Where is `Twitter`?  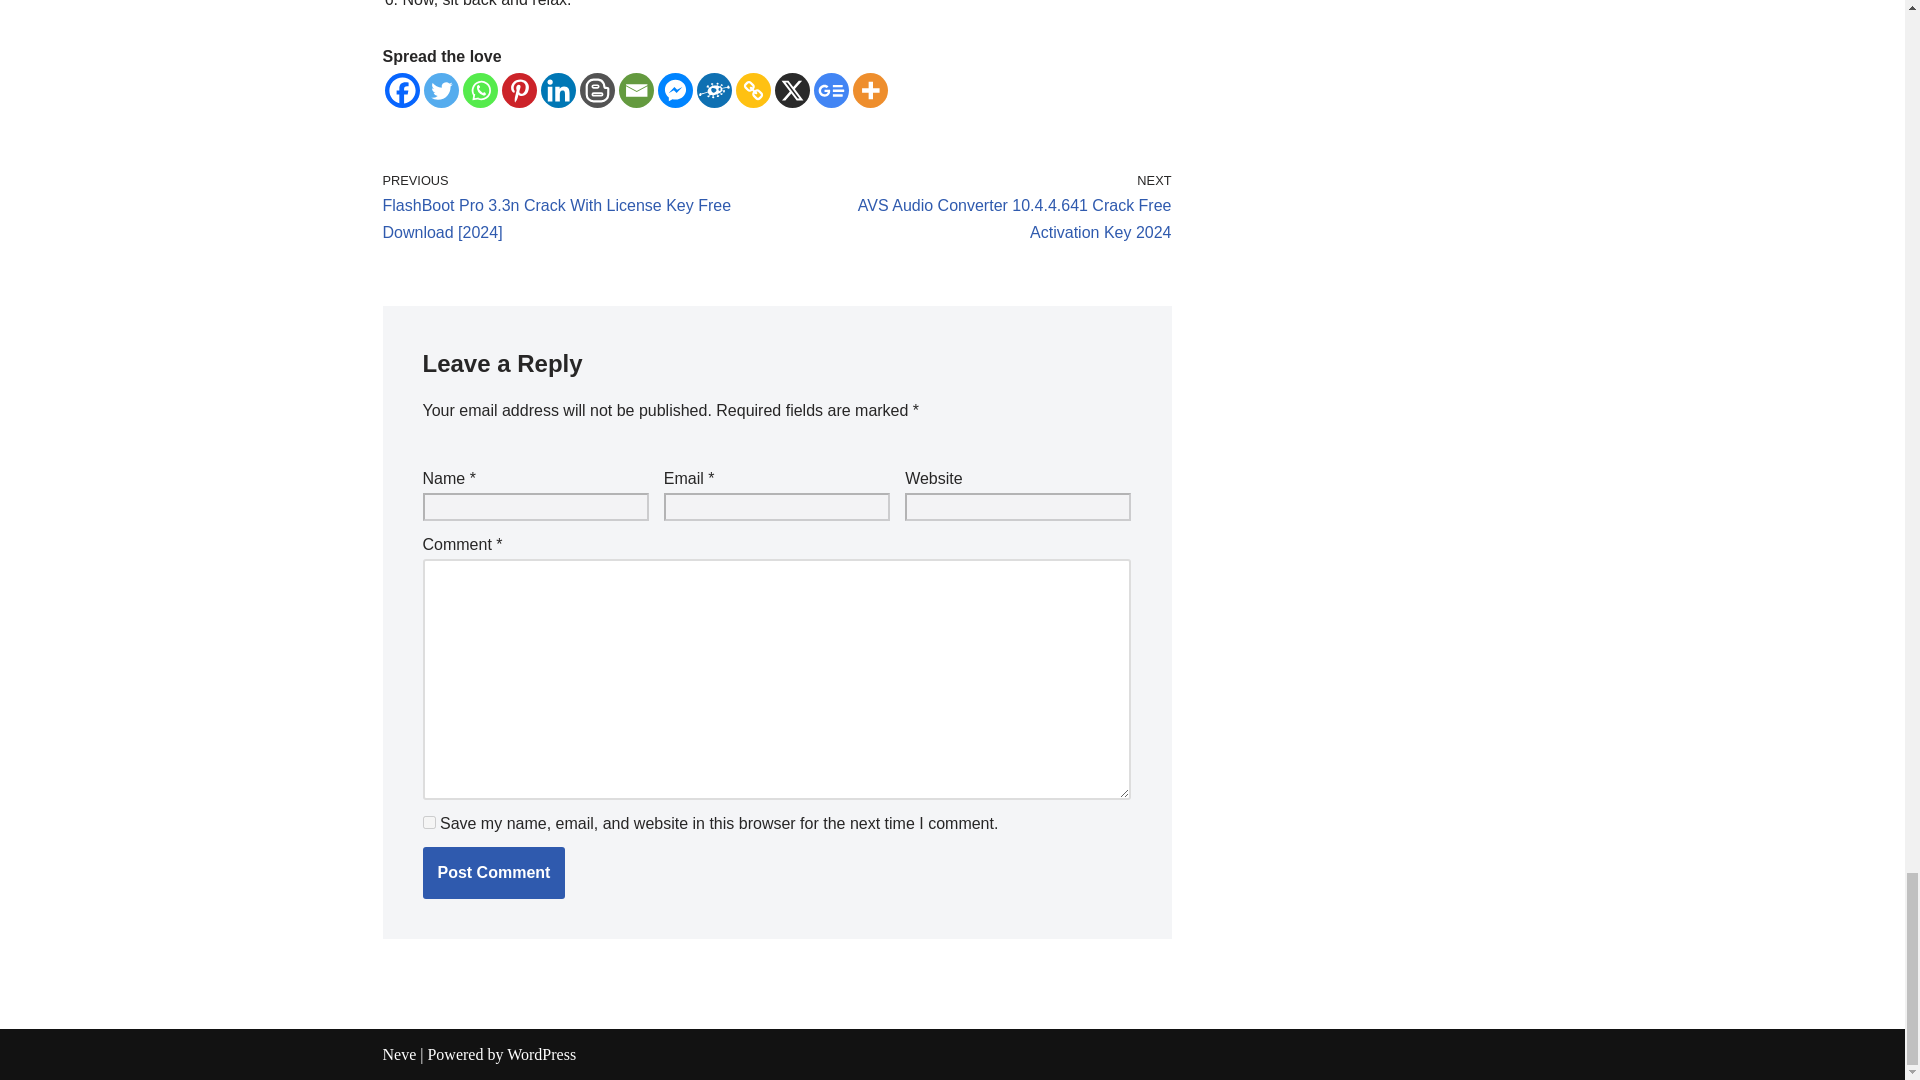 Twitter is located at coordinates (441, 90).